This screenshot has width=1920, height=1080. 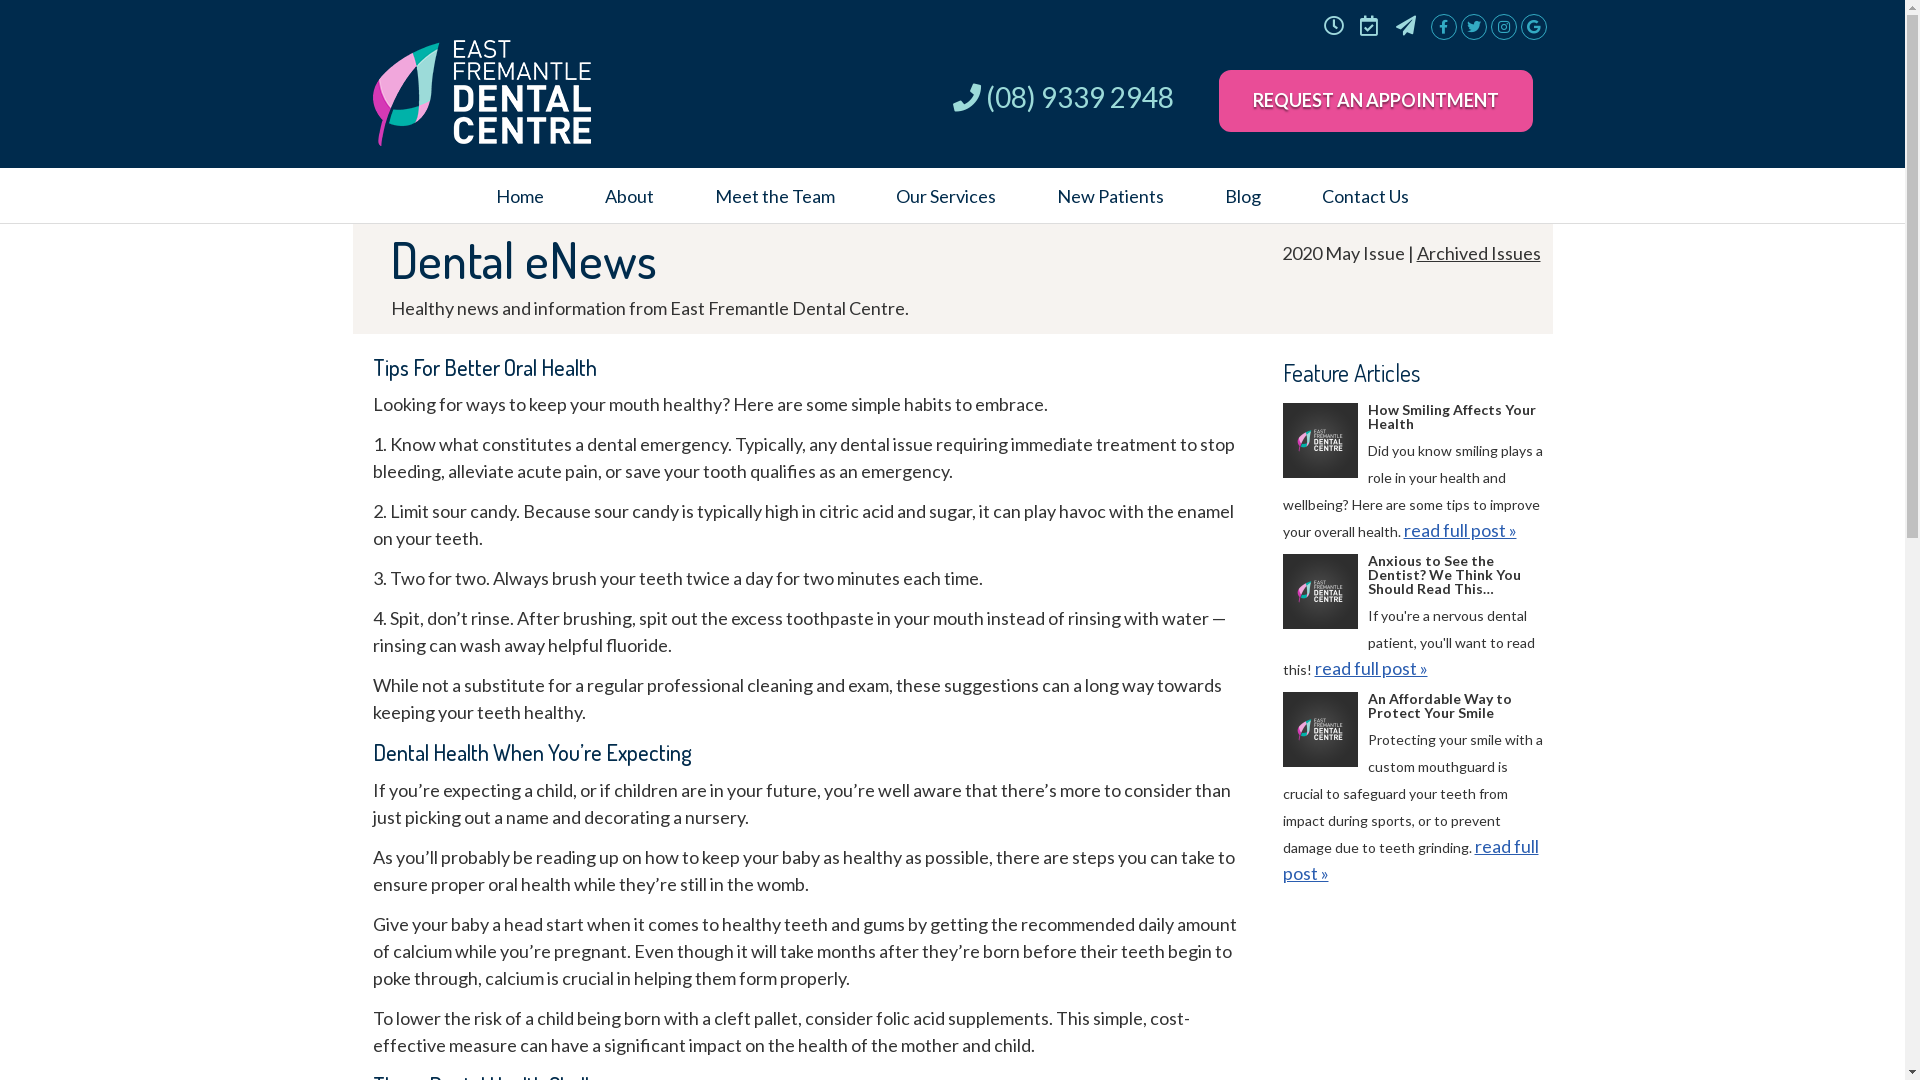 I want to click on EMAIL US, so click(x=1405, y=25).